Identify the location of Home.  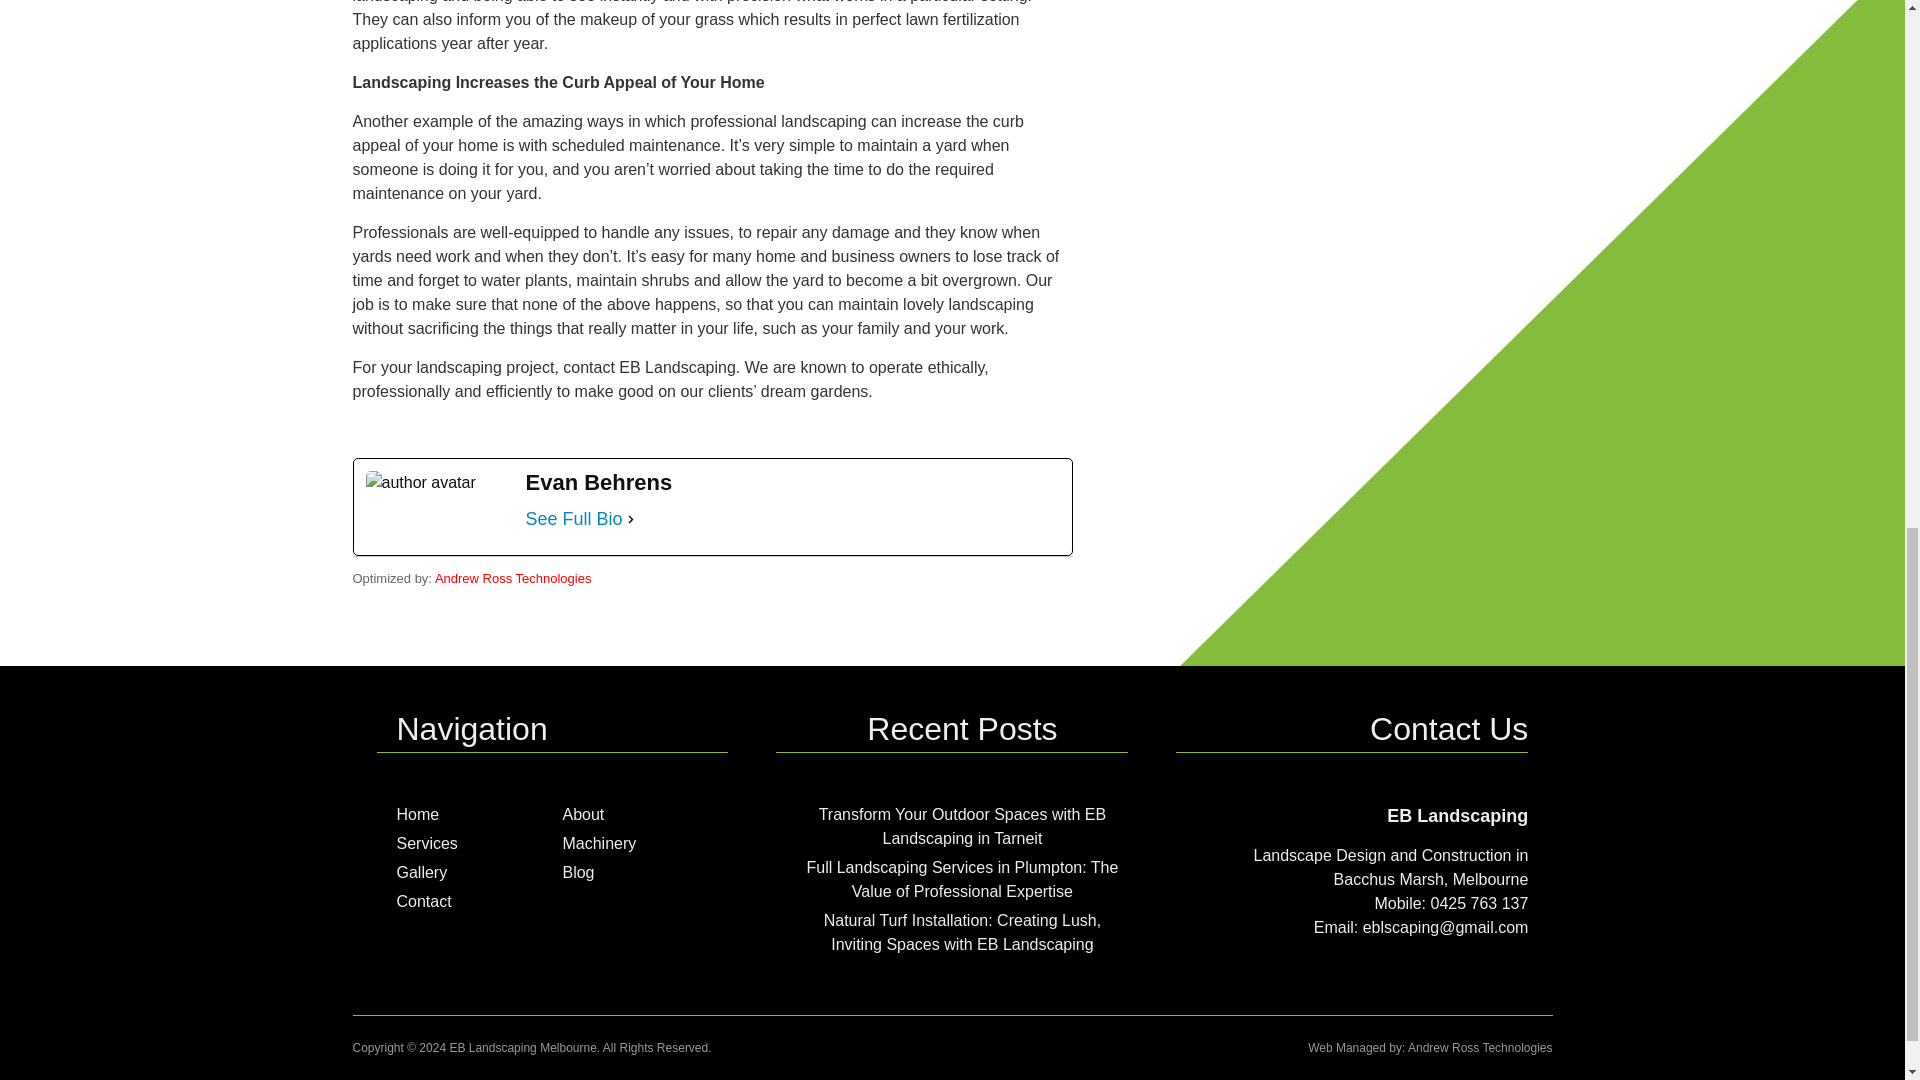
(417, 814).